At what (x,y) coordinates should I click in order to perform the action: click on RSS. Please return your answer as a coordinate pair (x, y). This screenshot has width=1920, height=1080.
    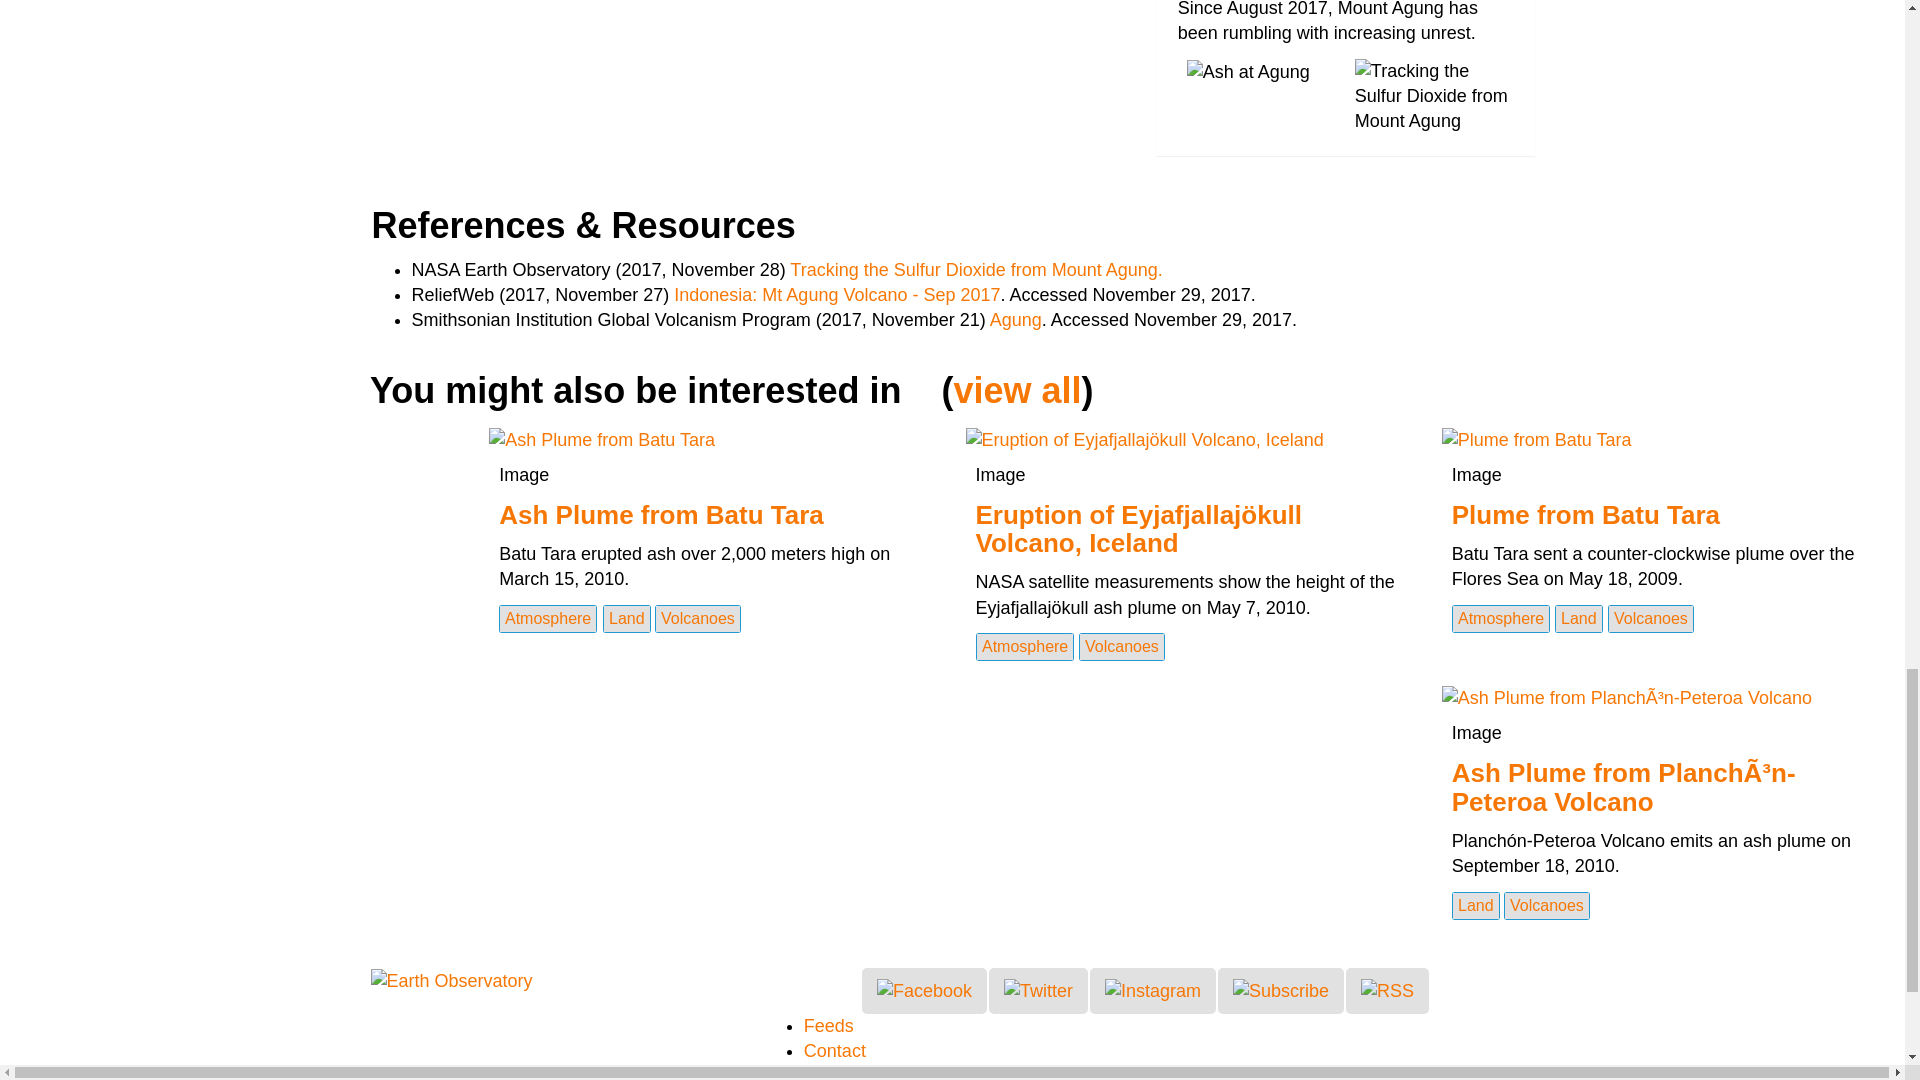
    Looking at the image, I should click on (1386, 990).